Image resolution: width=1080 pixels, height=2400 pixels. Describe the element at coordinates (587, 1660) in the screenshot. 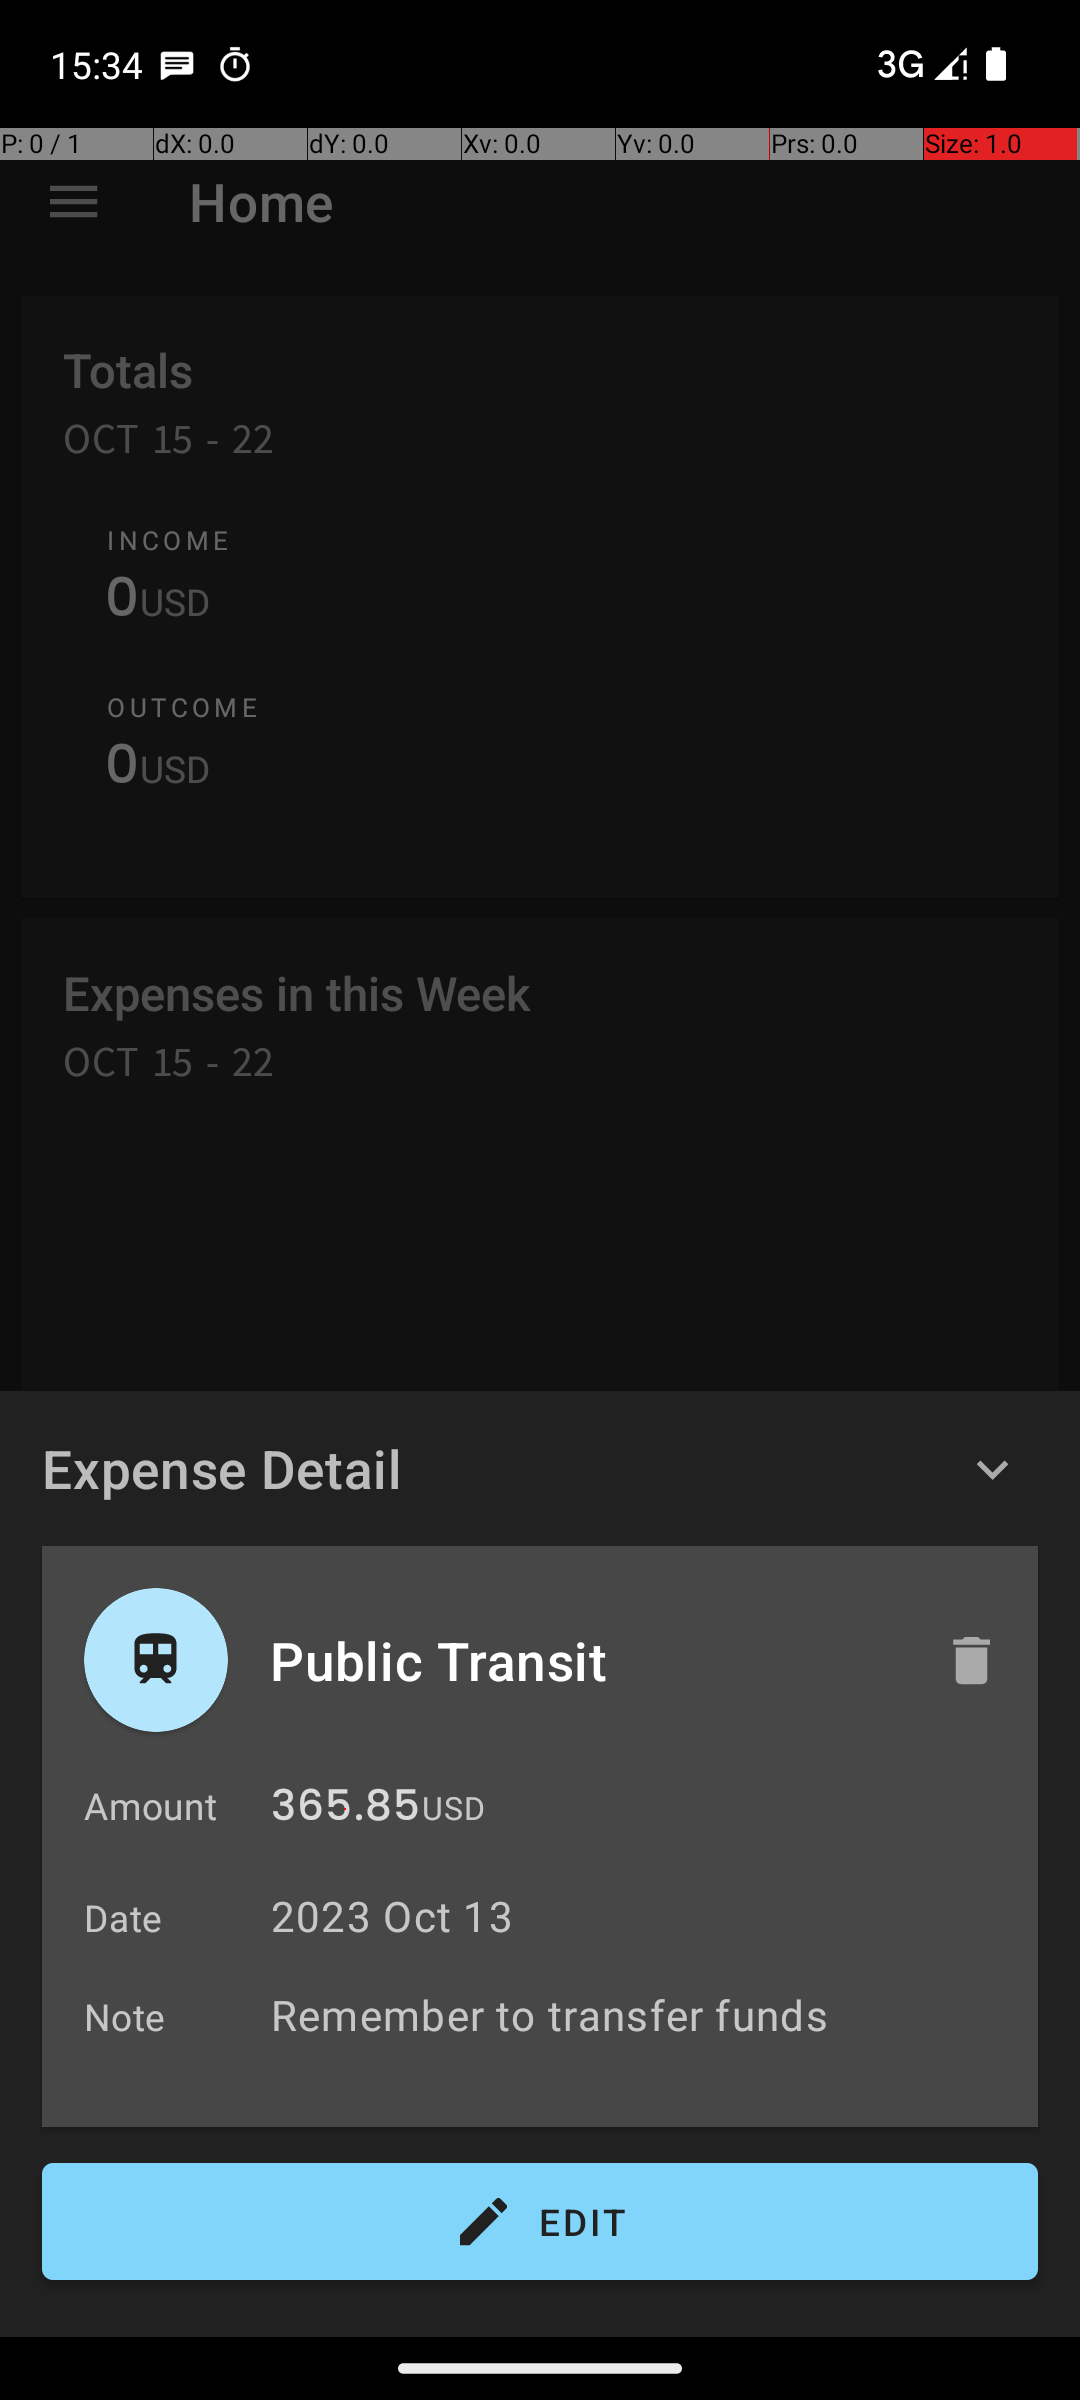

I see `Public Transit` at that location.